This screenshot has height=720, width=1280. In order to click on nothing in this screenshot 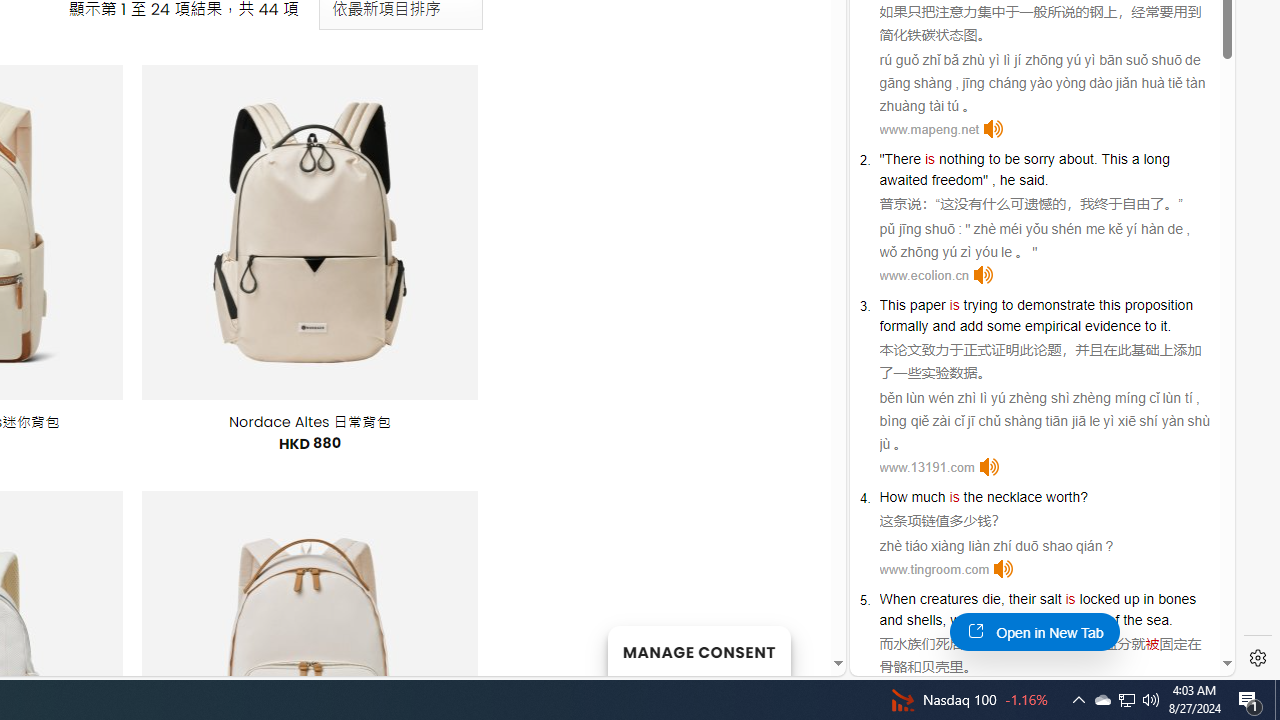, I will do `click(962, 159)`.